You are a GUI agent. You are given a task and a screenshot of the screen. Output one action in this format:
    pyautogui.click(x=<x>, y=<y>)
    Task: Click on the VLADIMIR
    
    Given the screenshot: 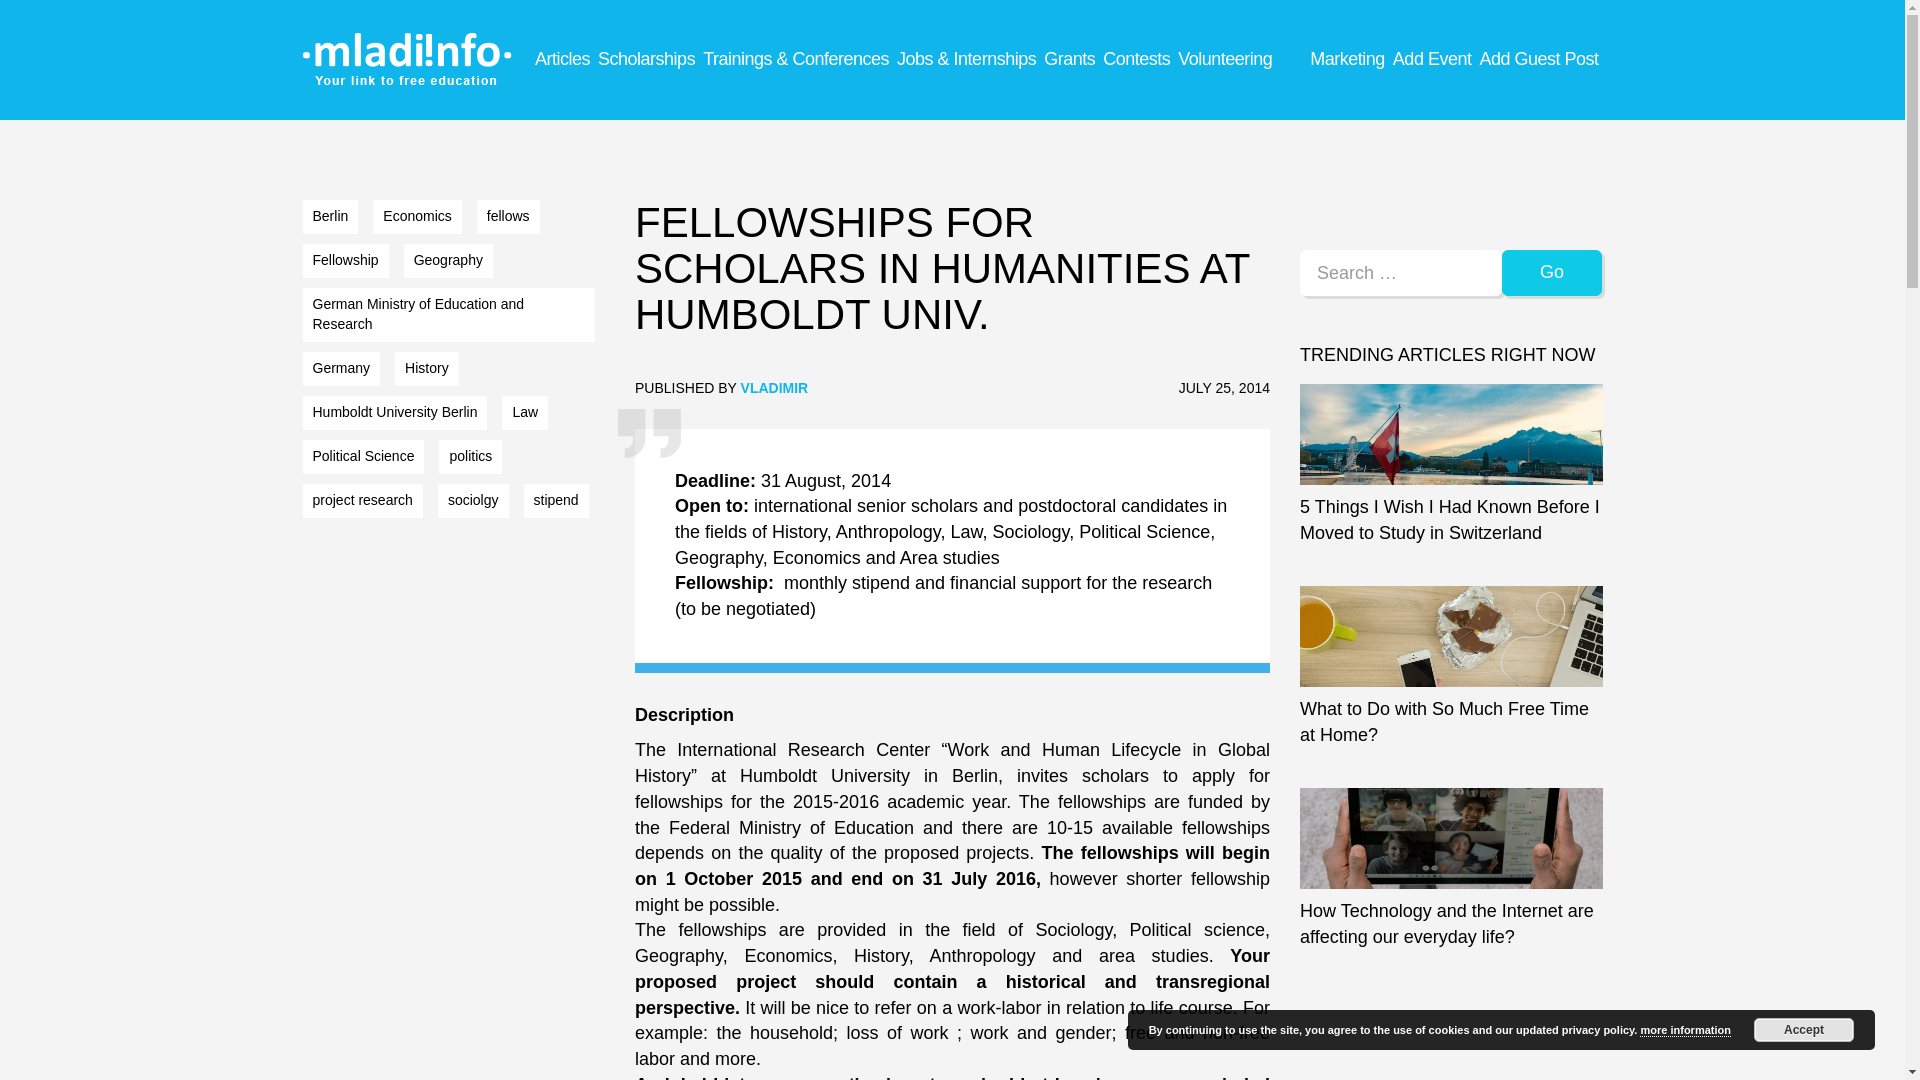 What is the action you would take?
    pyautogui.click(x=774, y=388)
    